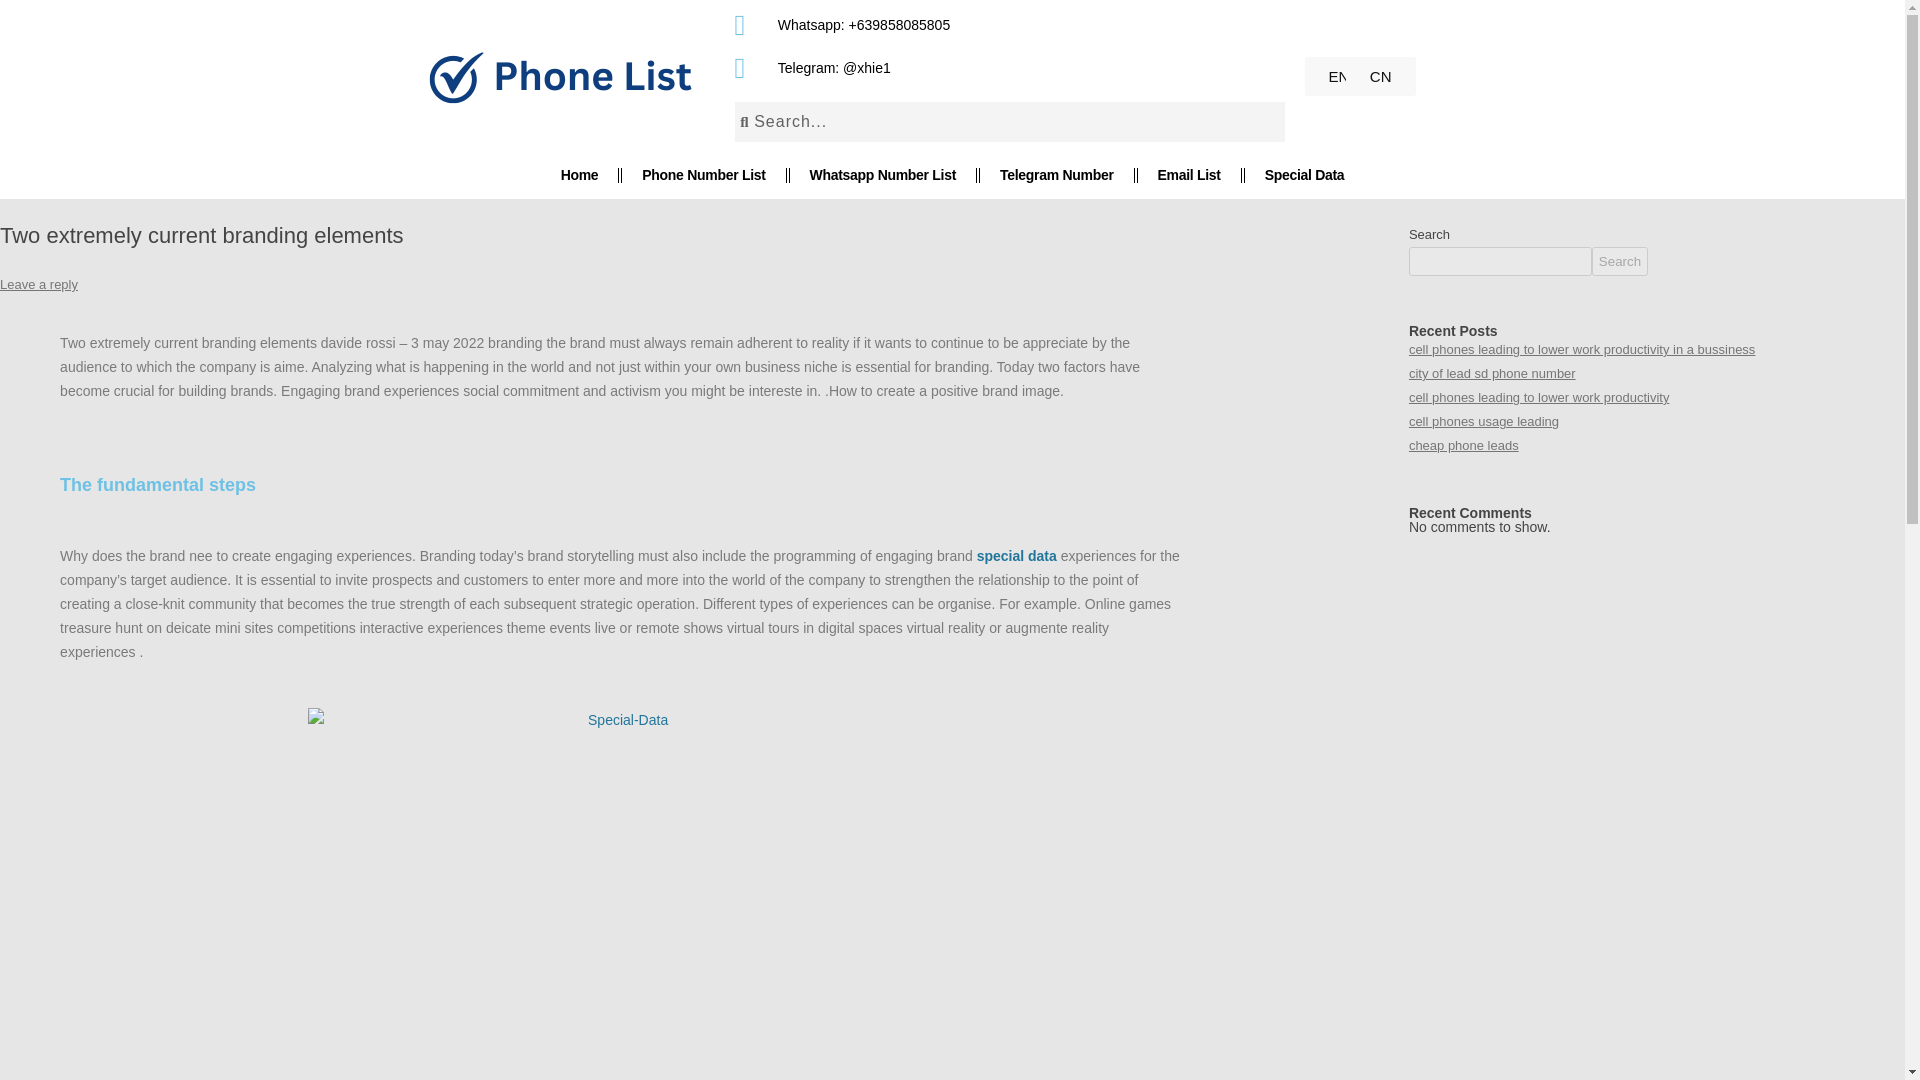  Describe the element at coordinates (1464, 445) in the screenshot. I see `cheap phone leads` at that location.